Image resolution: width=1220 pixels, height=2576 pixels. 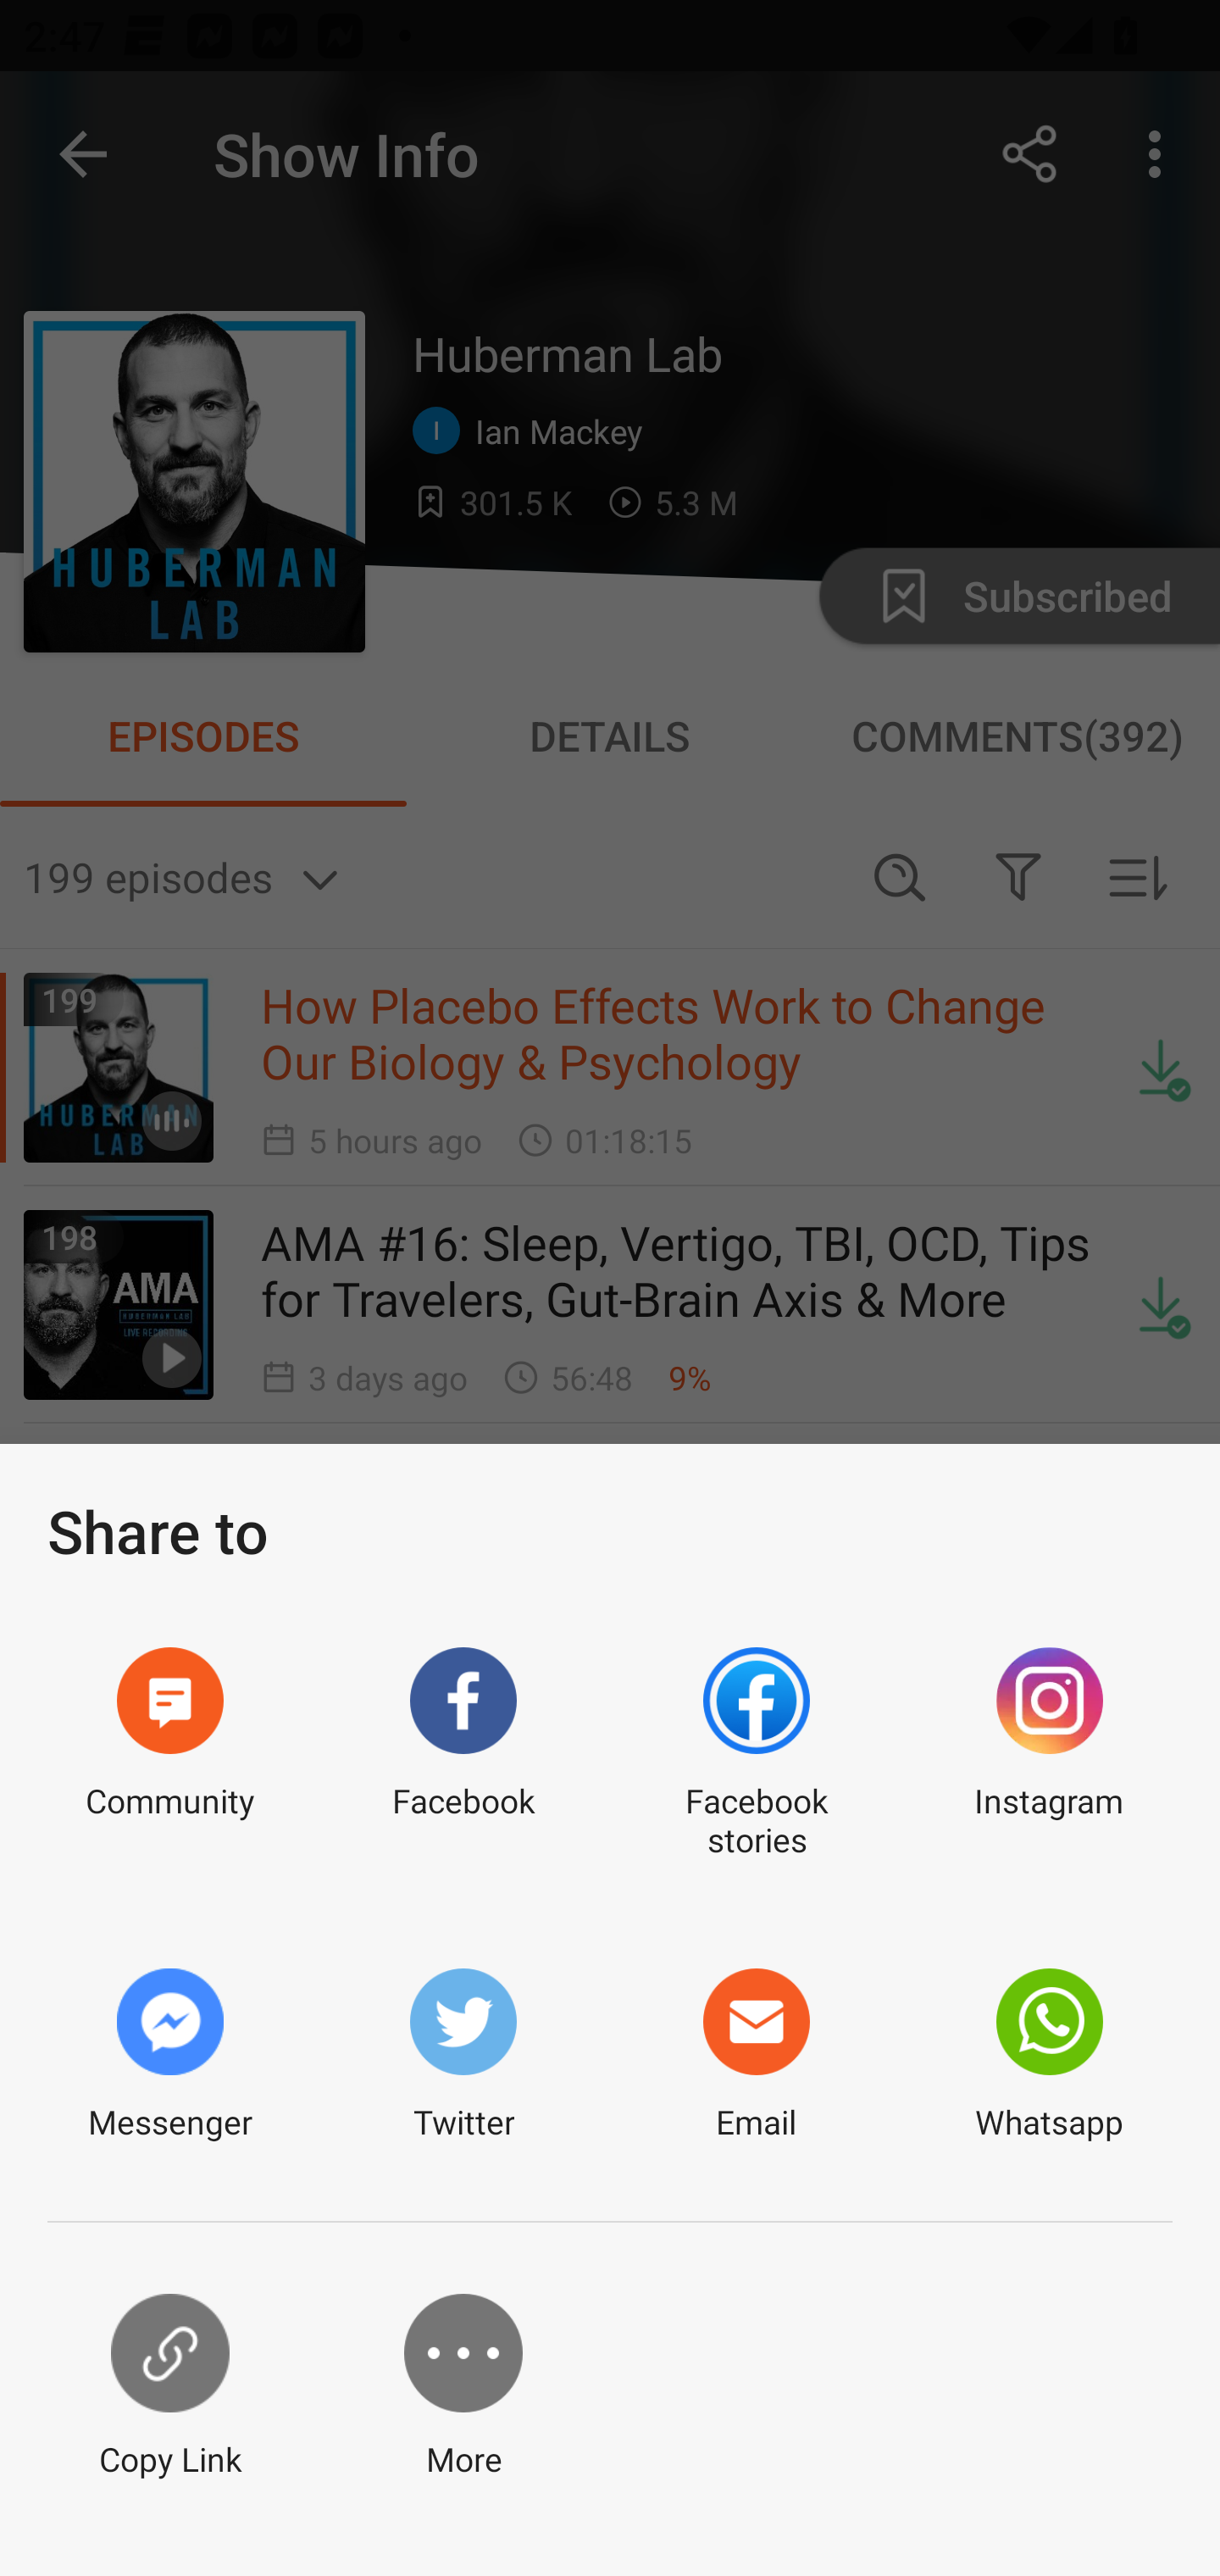 I want to click on Messenger, so click(x=169, y=2056).